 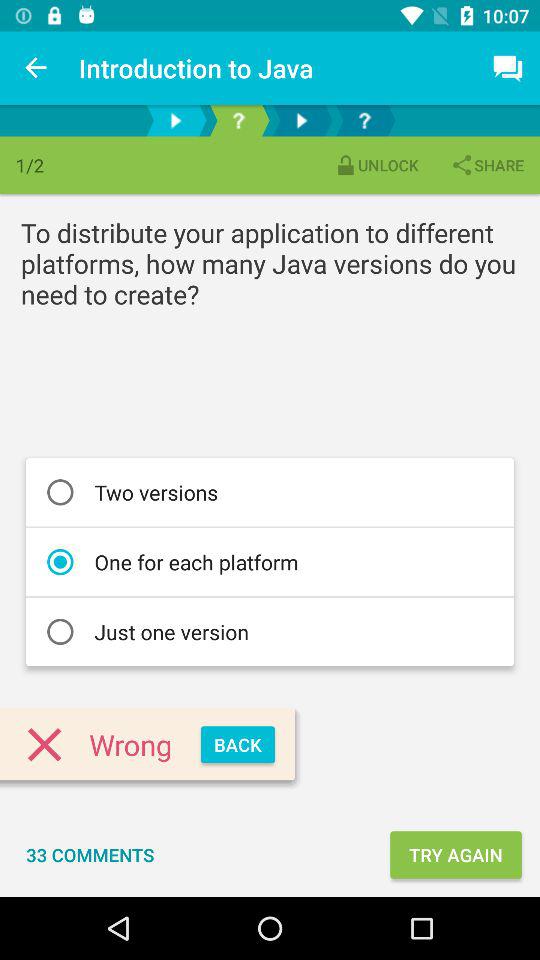 I want to click on turn on the icon next to 33 comments item, so click(x=456, y=854).